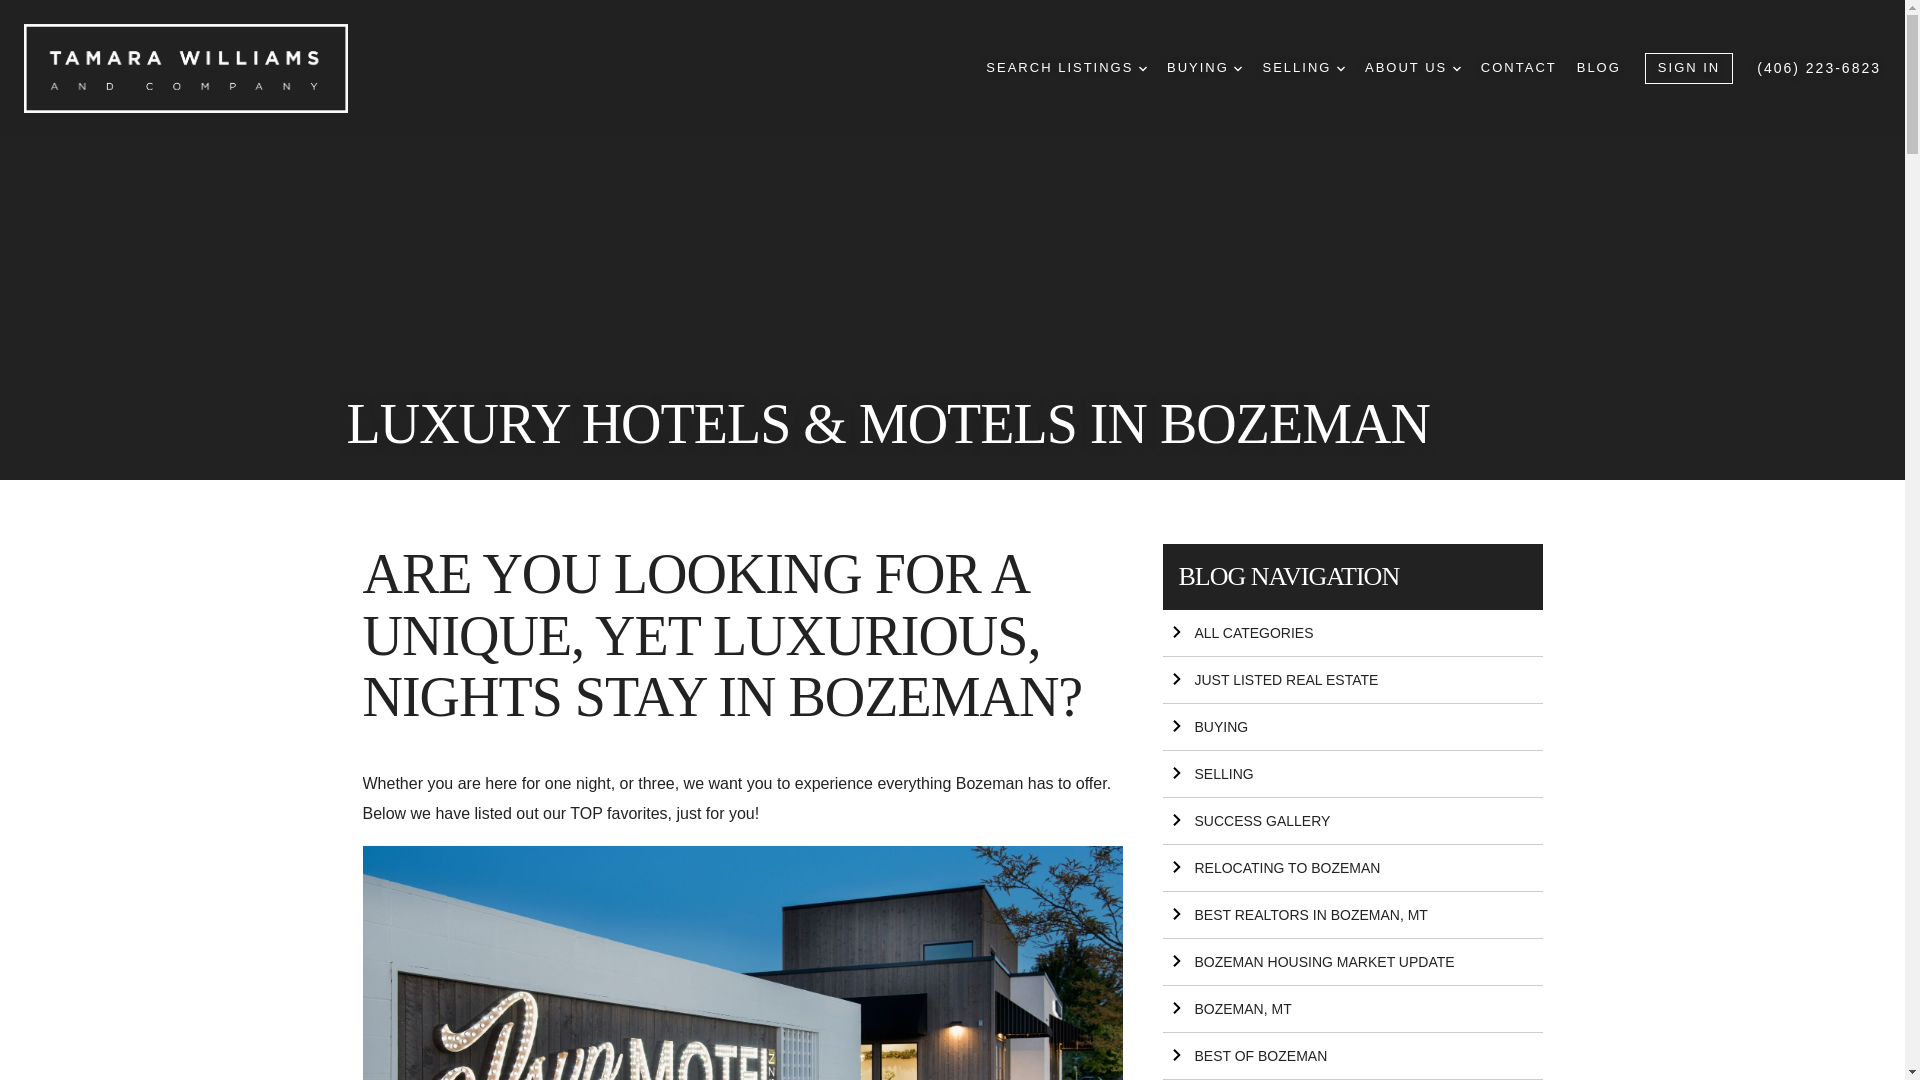 The width and height of the screenshot is (1920, 1080). I want to click on ABOUT US DROPDOWN ARROW, so click(1413, 68).